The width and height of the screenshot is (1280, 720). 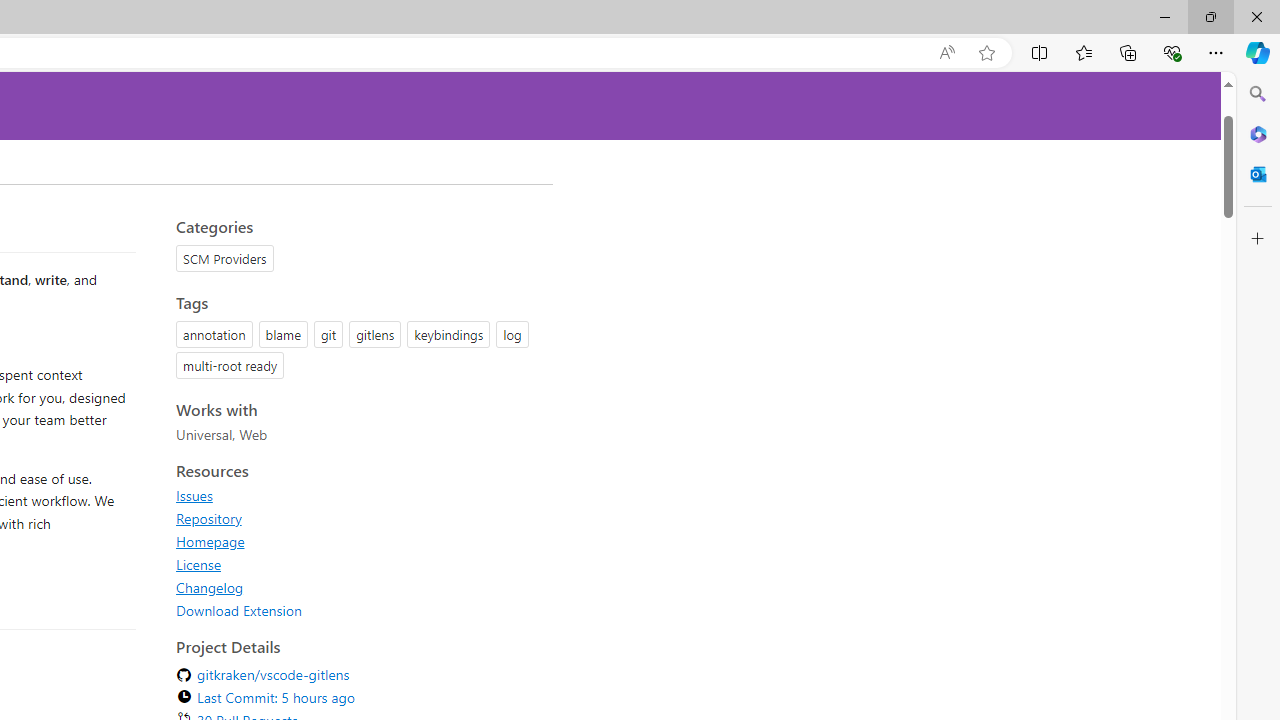 I want to click on Download Extension, so click(x=358, y=610).